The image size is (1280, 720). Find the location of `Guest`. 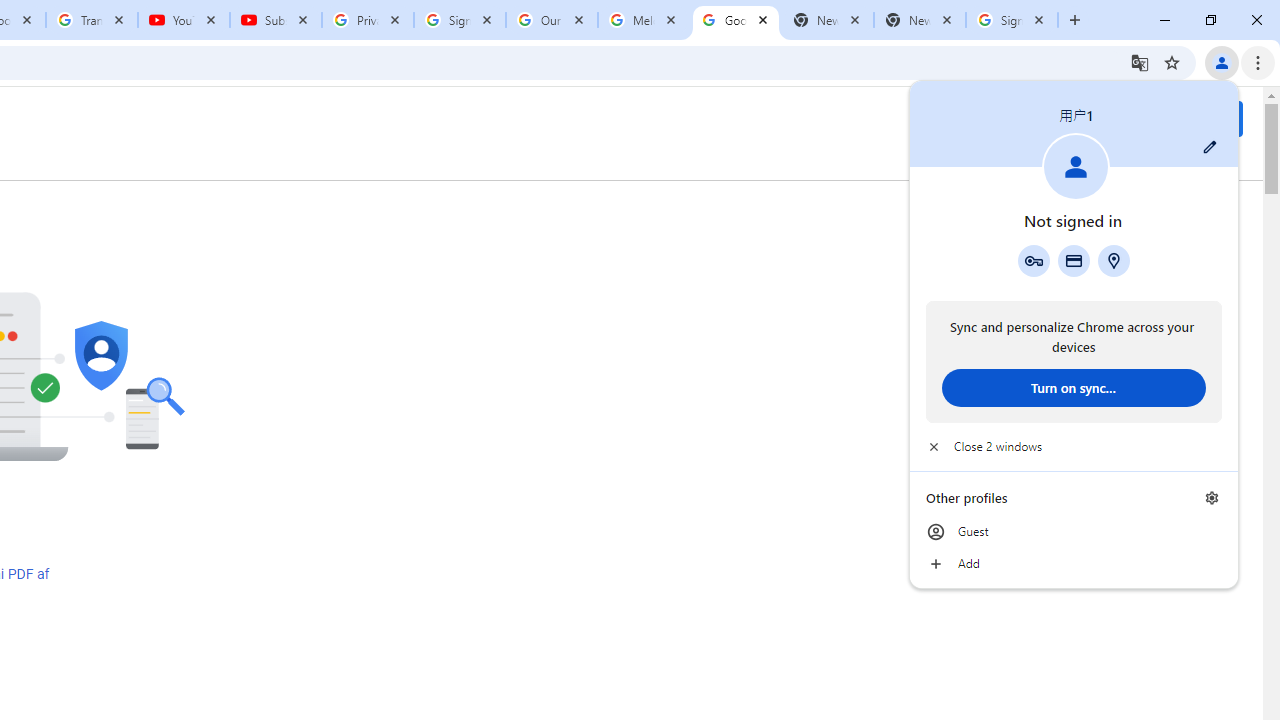

Guest is located at coordinates (1074, 532).